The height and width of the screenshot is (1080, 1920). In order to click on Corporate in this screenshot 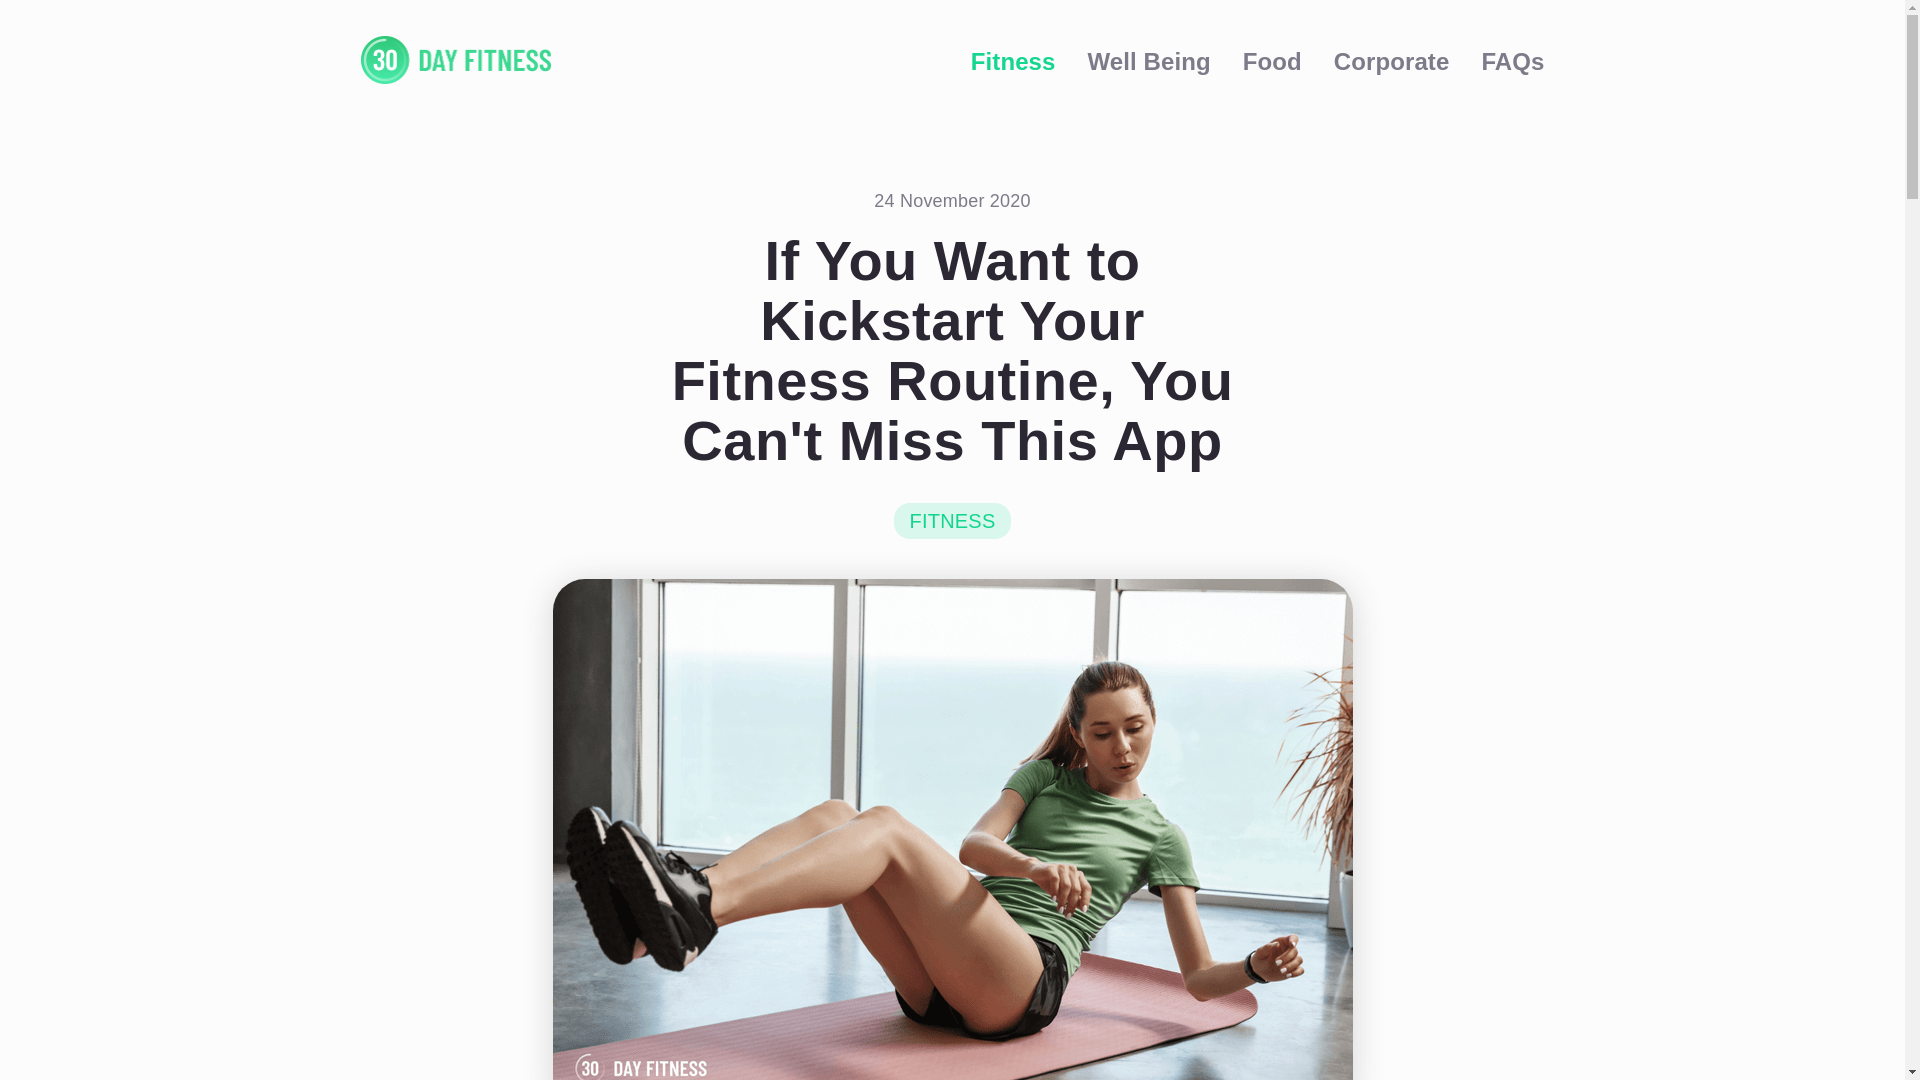, I will do `click(1392, 60)`.